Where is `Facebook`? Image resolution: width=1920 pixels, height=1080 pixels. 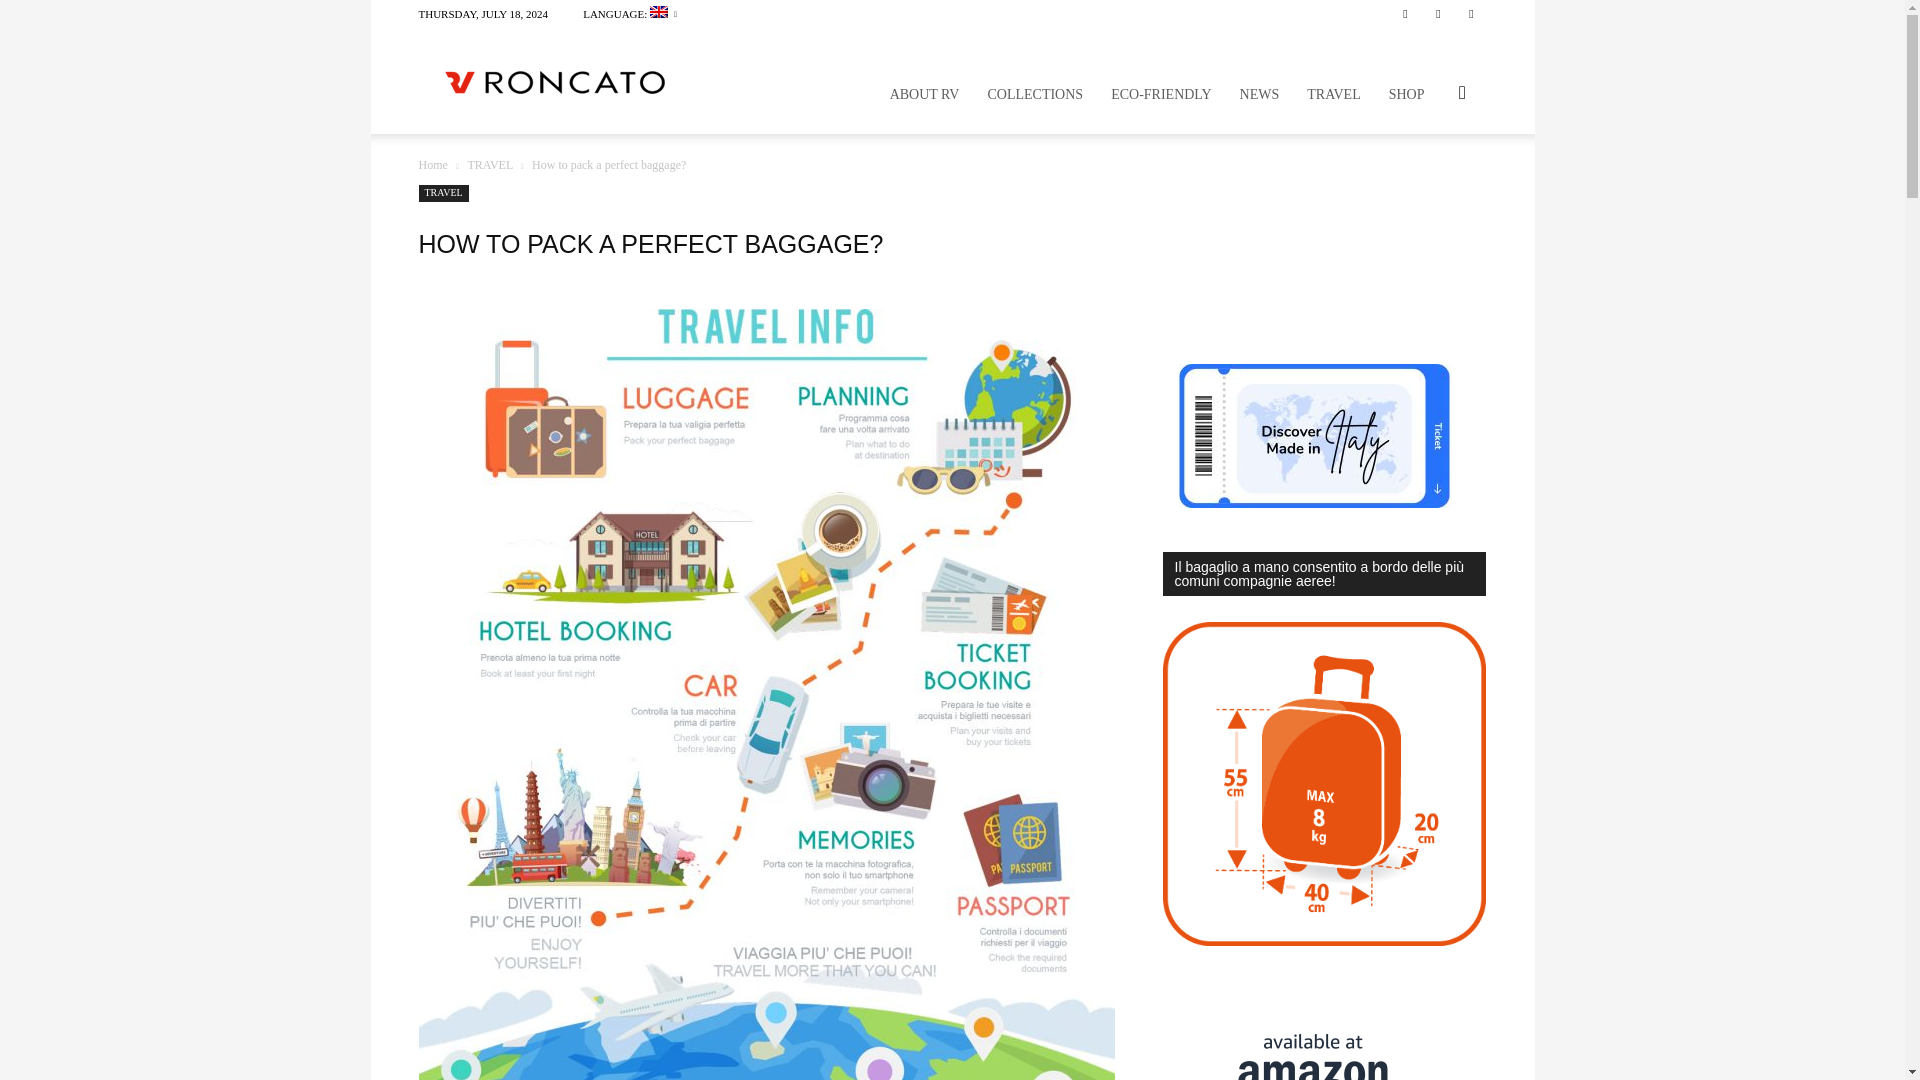 Facebook is located at coordinates (1405, 14).